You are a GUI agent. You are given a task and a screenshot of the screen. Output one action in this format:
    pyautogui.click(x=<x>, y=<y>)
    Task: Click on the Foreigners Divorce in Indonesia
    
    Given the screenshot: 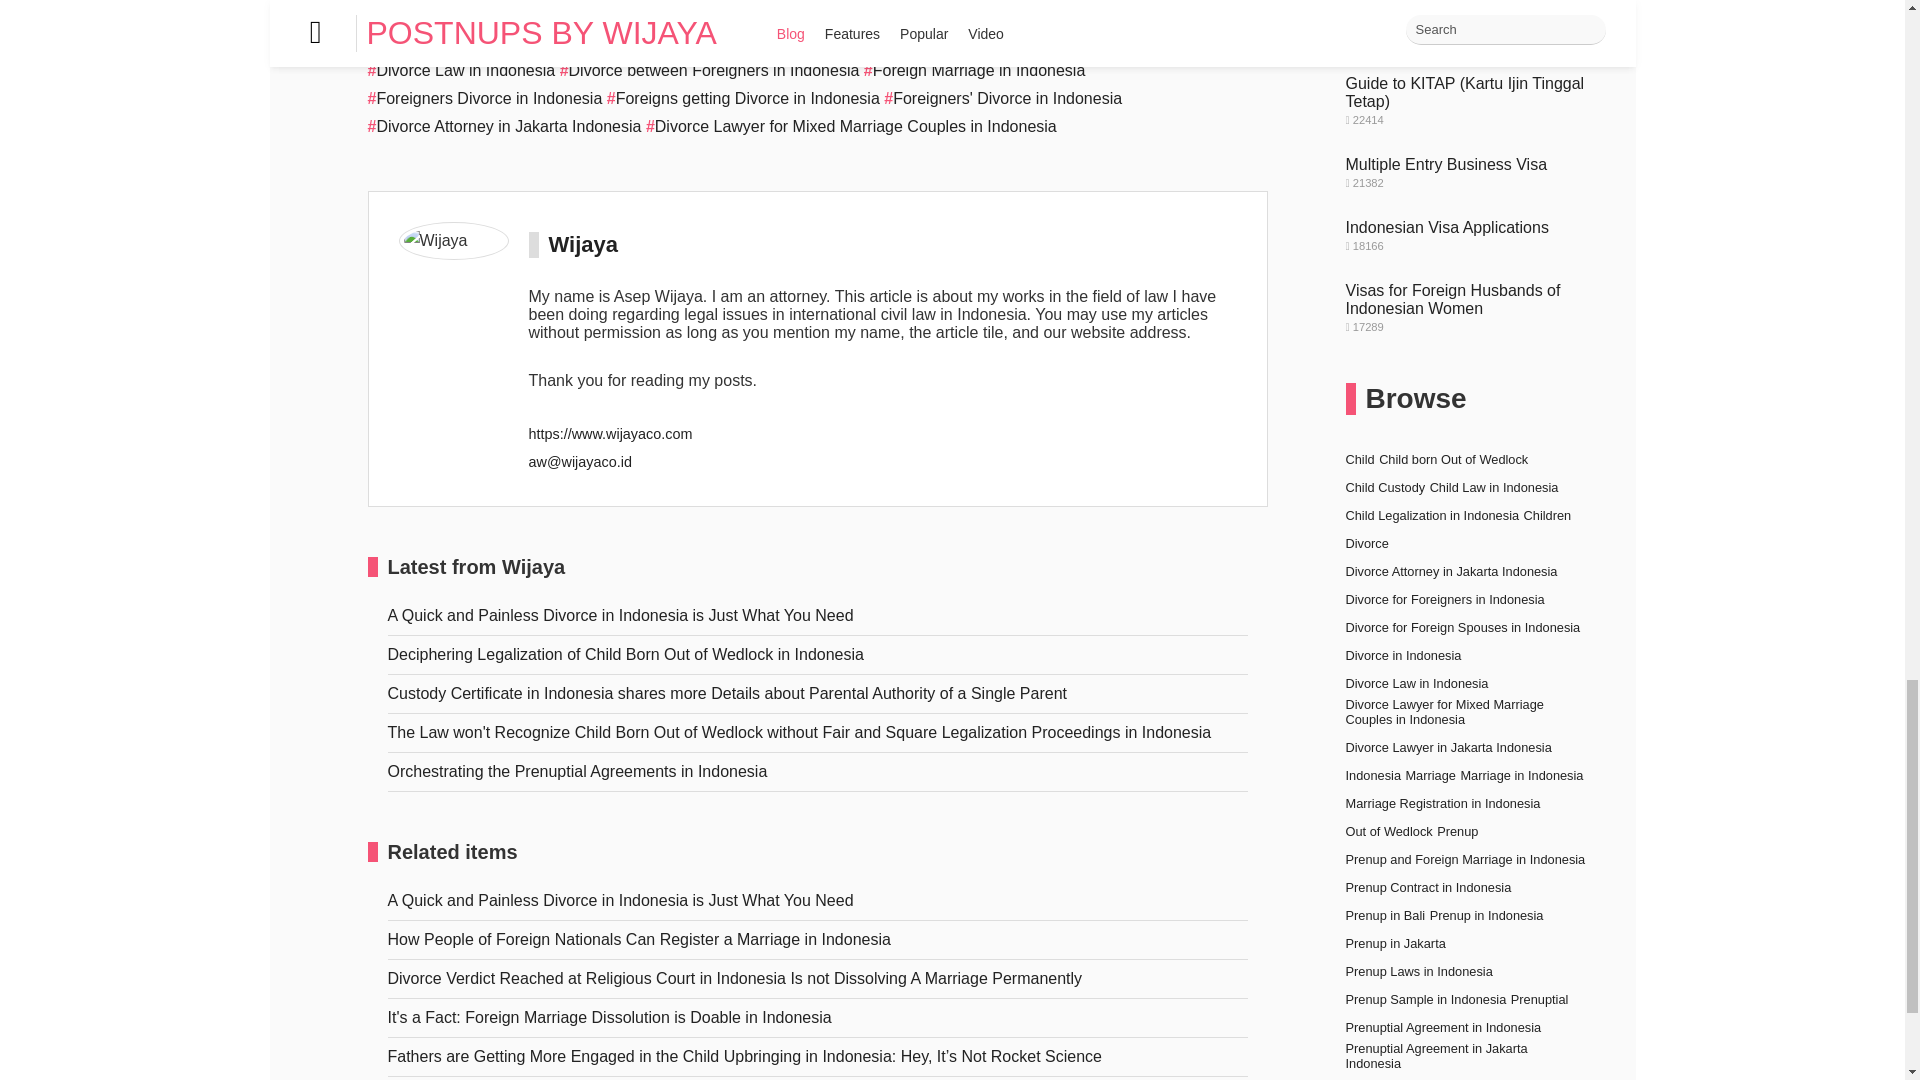 What is the action you would take?
    pyautogui.click(x=485, y=98)
    